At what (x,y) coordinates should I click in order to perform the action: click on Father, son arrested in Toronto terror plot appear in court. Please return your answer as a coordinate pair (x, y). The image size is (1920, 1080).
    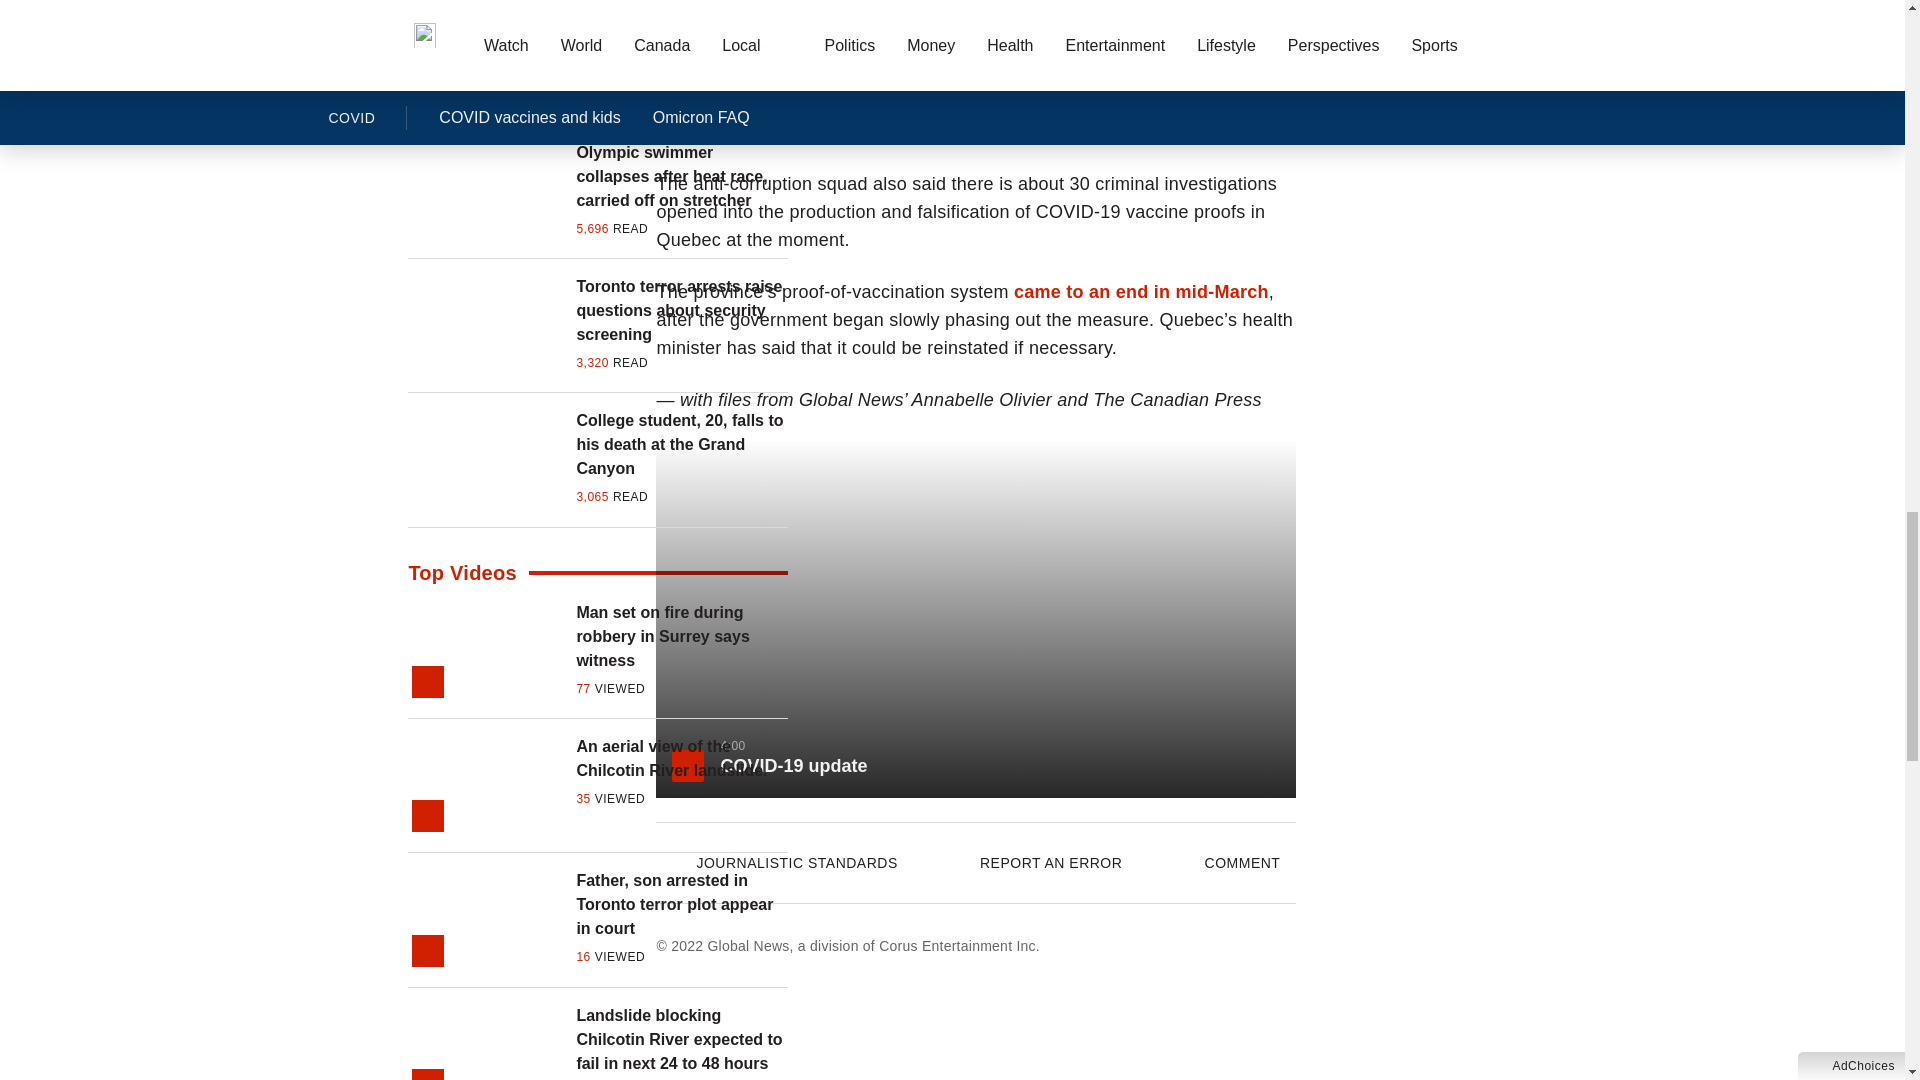
    Looking at the image, I should click on (682, 904).